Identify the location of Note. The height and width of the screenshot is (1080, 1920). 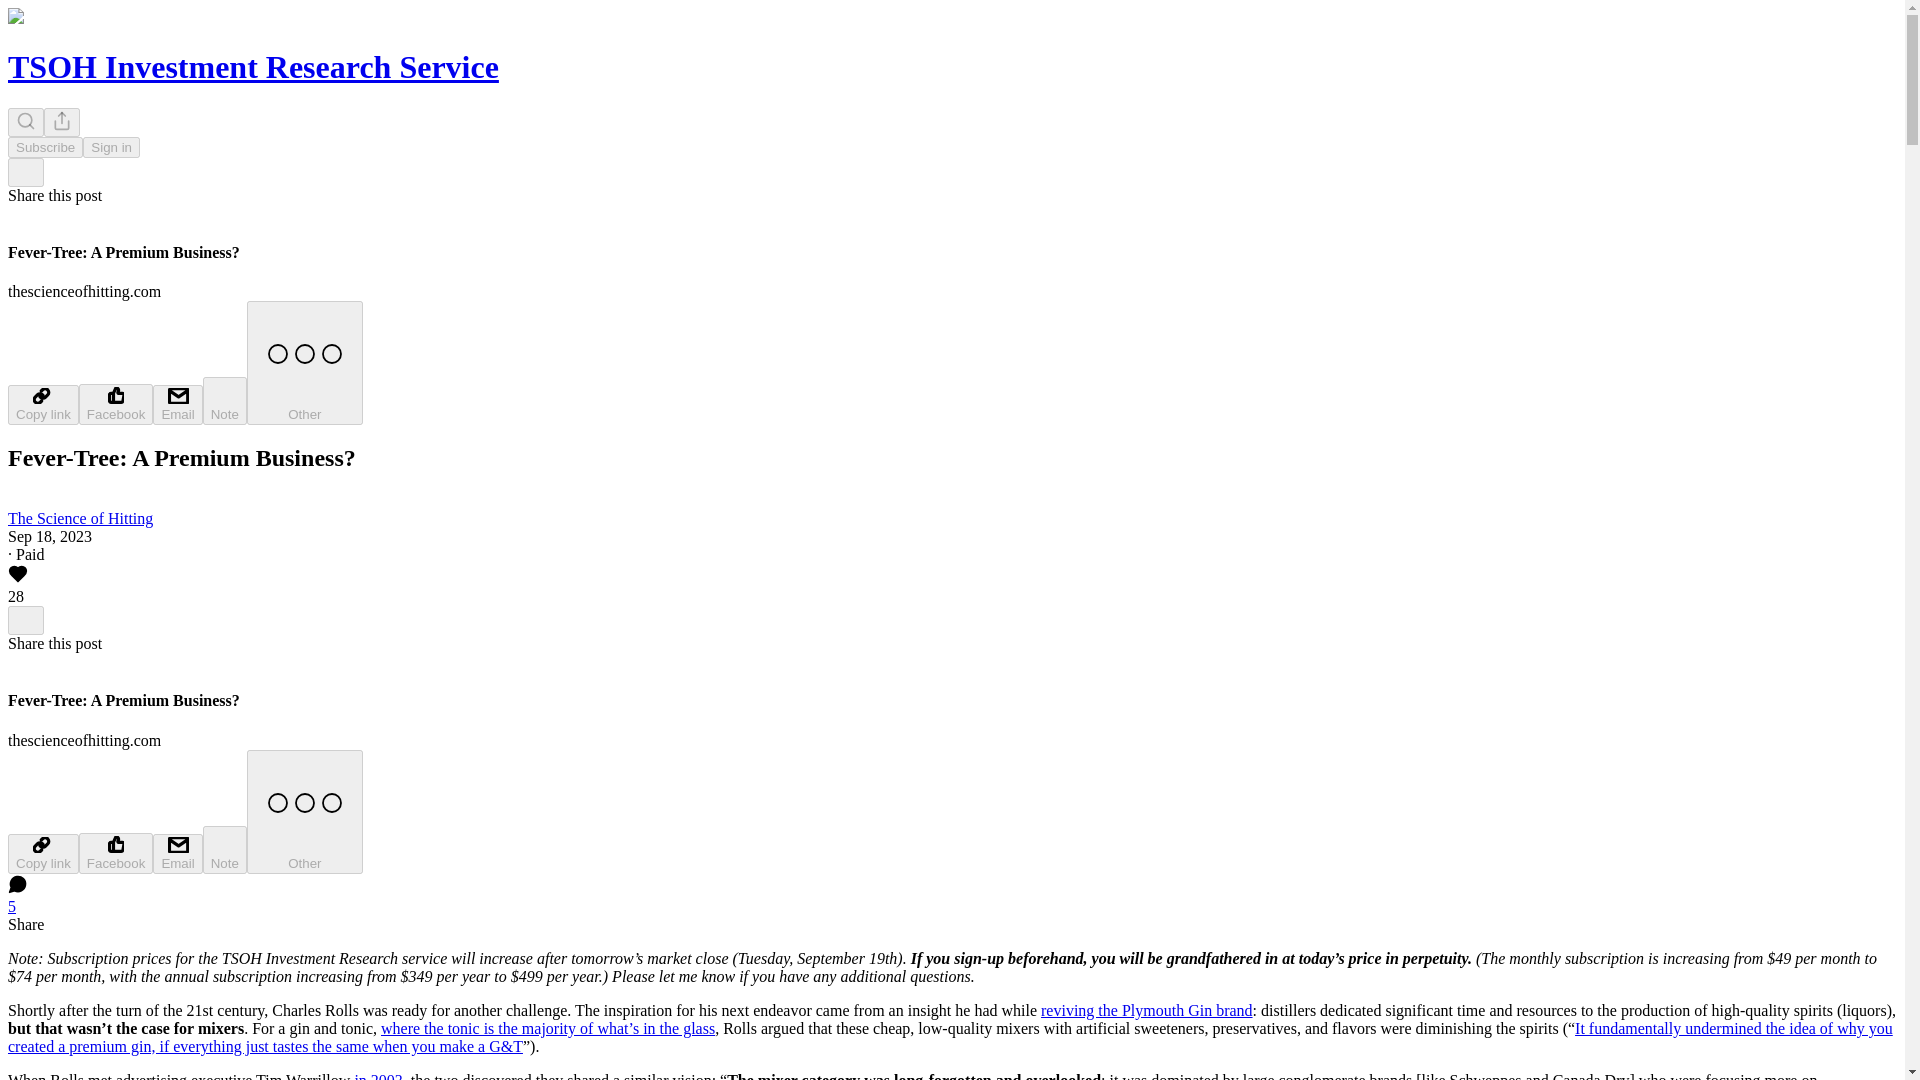
(225, 850).